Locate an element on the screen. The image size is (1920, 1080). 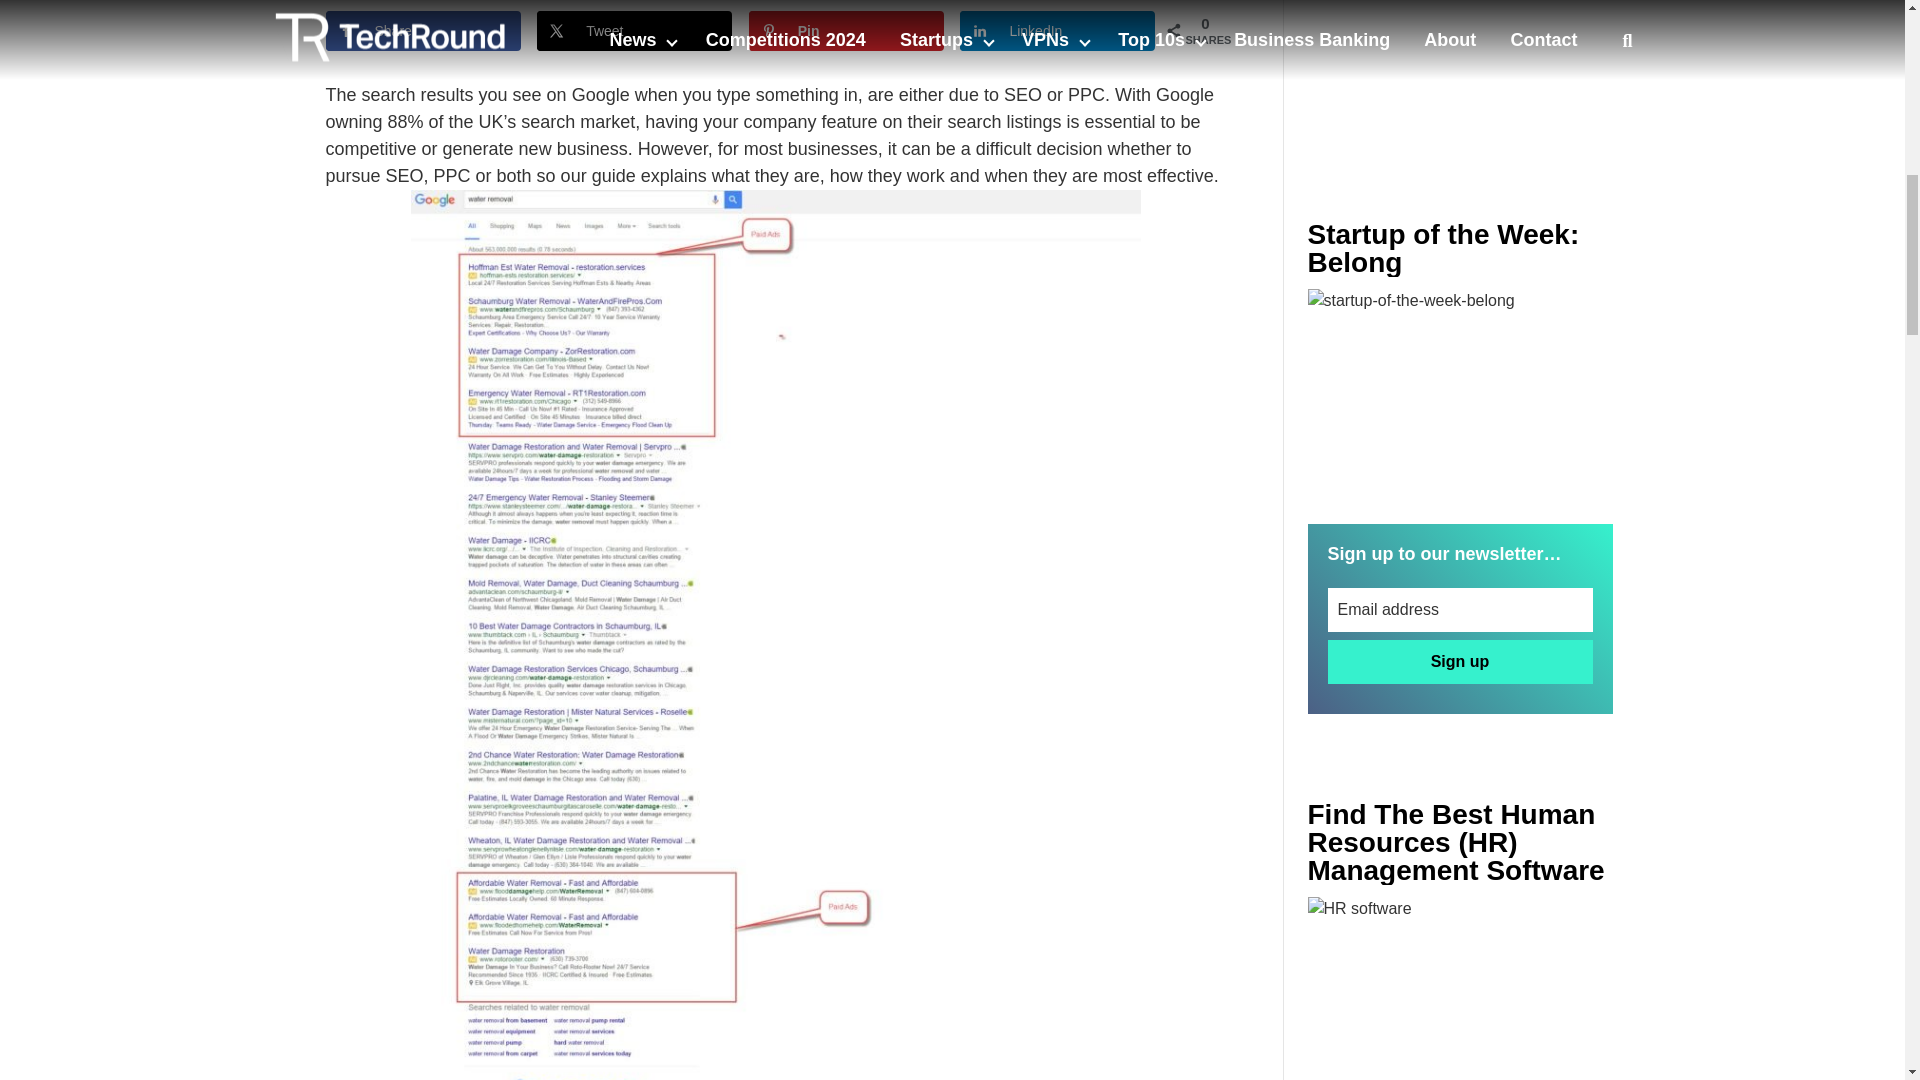
Share on X is located at coordinates (634, 30).